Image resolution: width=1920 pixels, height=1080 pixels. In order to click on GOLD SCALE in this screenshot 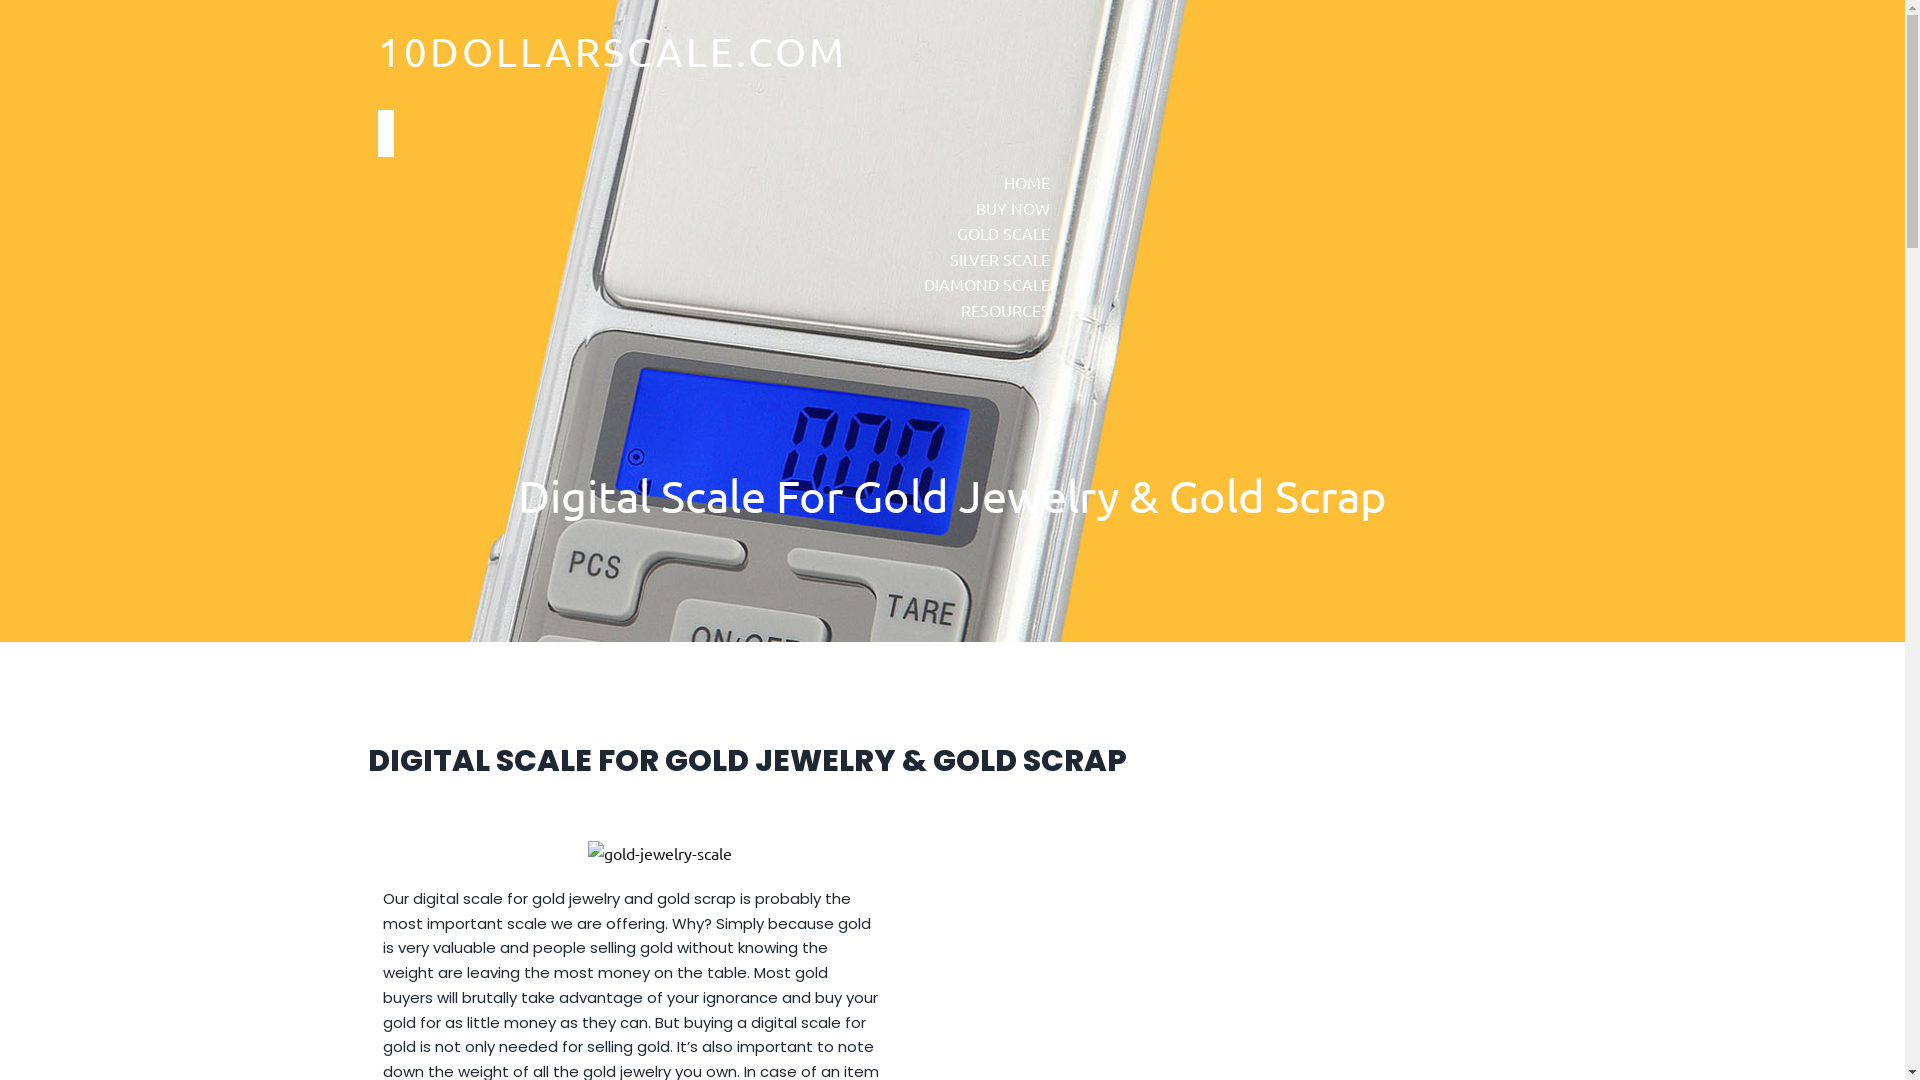, I will do `click(1002, 233)`.